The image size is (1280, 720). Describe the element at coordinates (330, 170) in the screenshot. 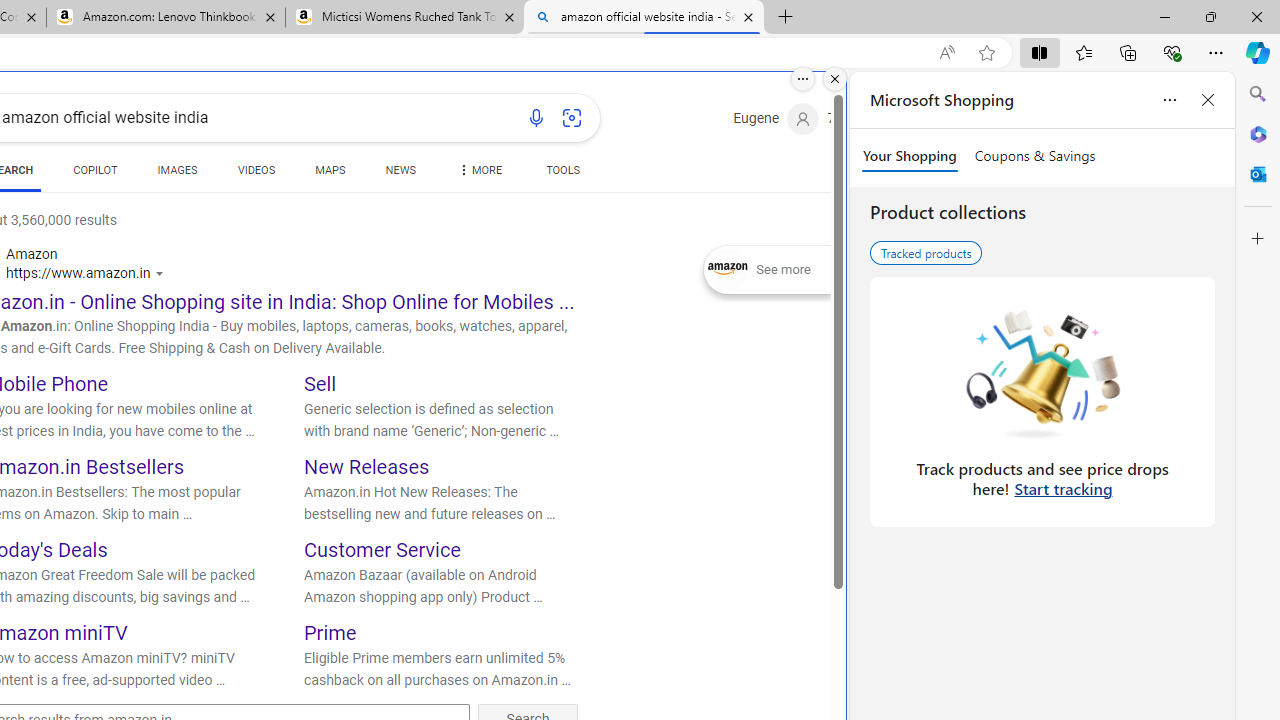

I see `MAPS` at that location.